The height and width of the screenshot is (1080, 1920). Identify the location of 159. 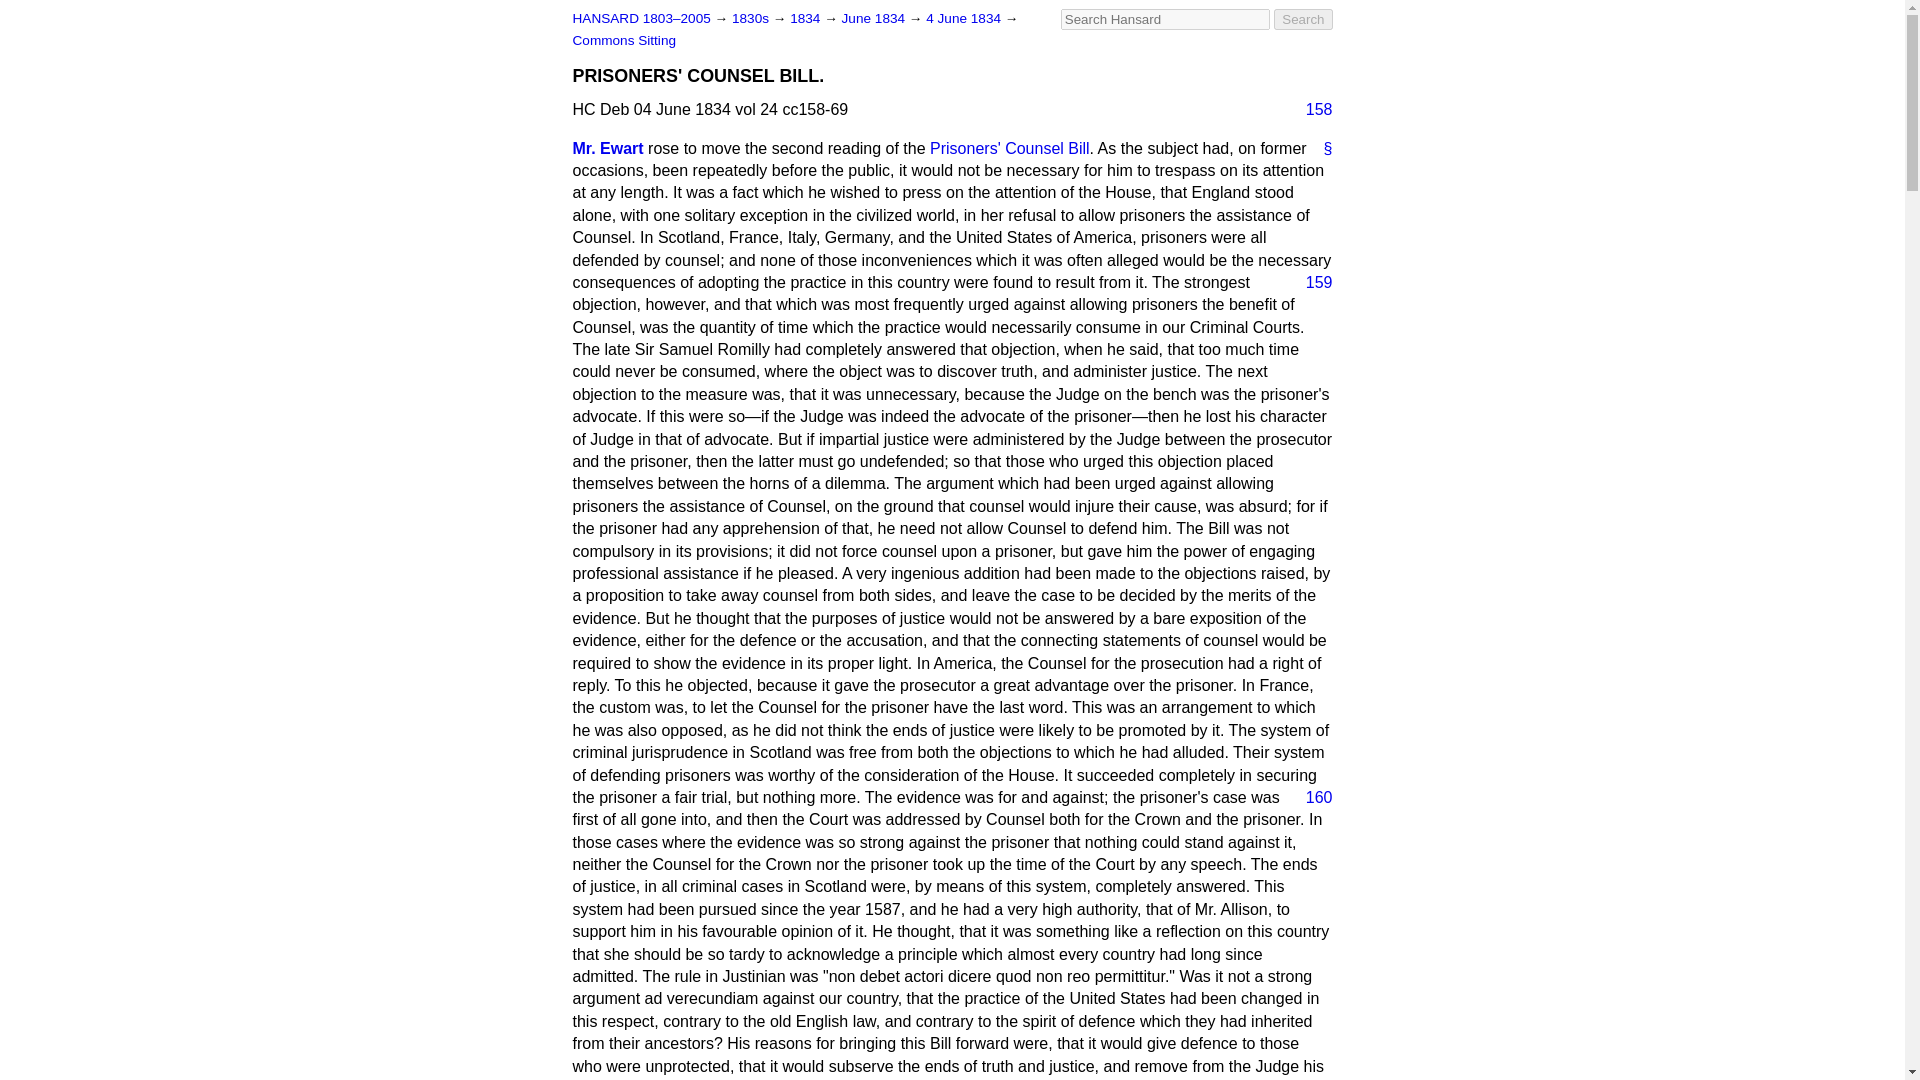
(1311, 282).